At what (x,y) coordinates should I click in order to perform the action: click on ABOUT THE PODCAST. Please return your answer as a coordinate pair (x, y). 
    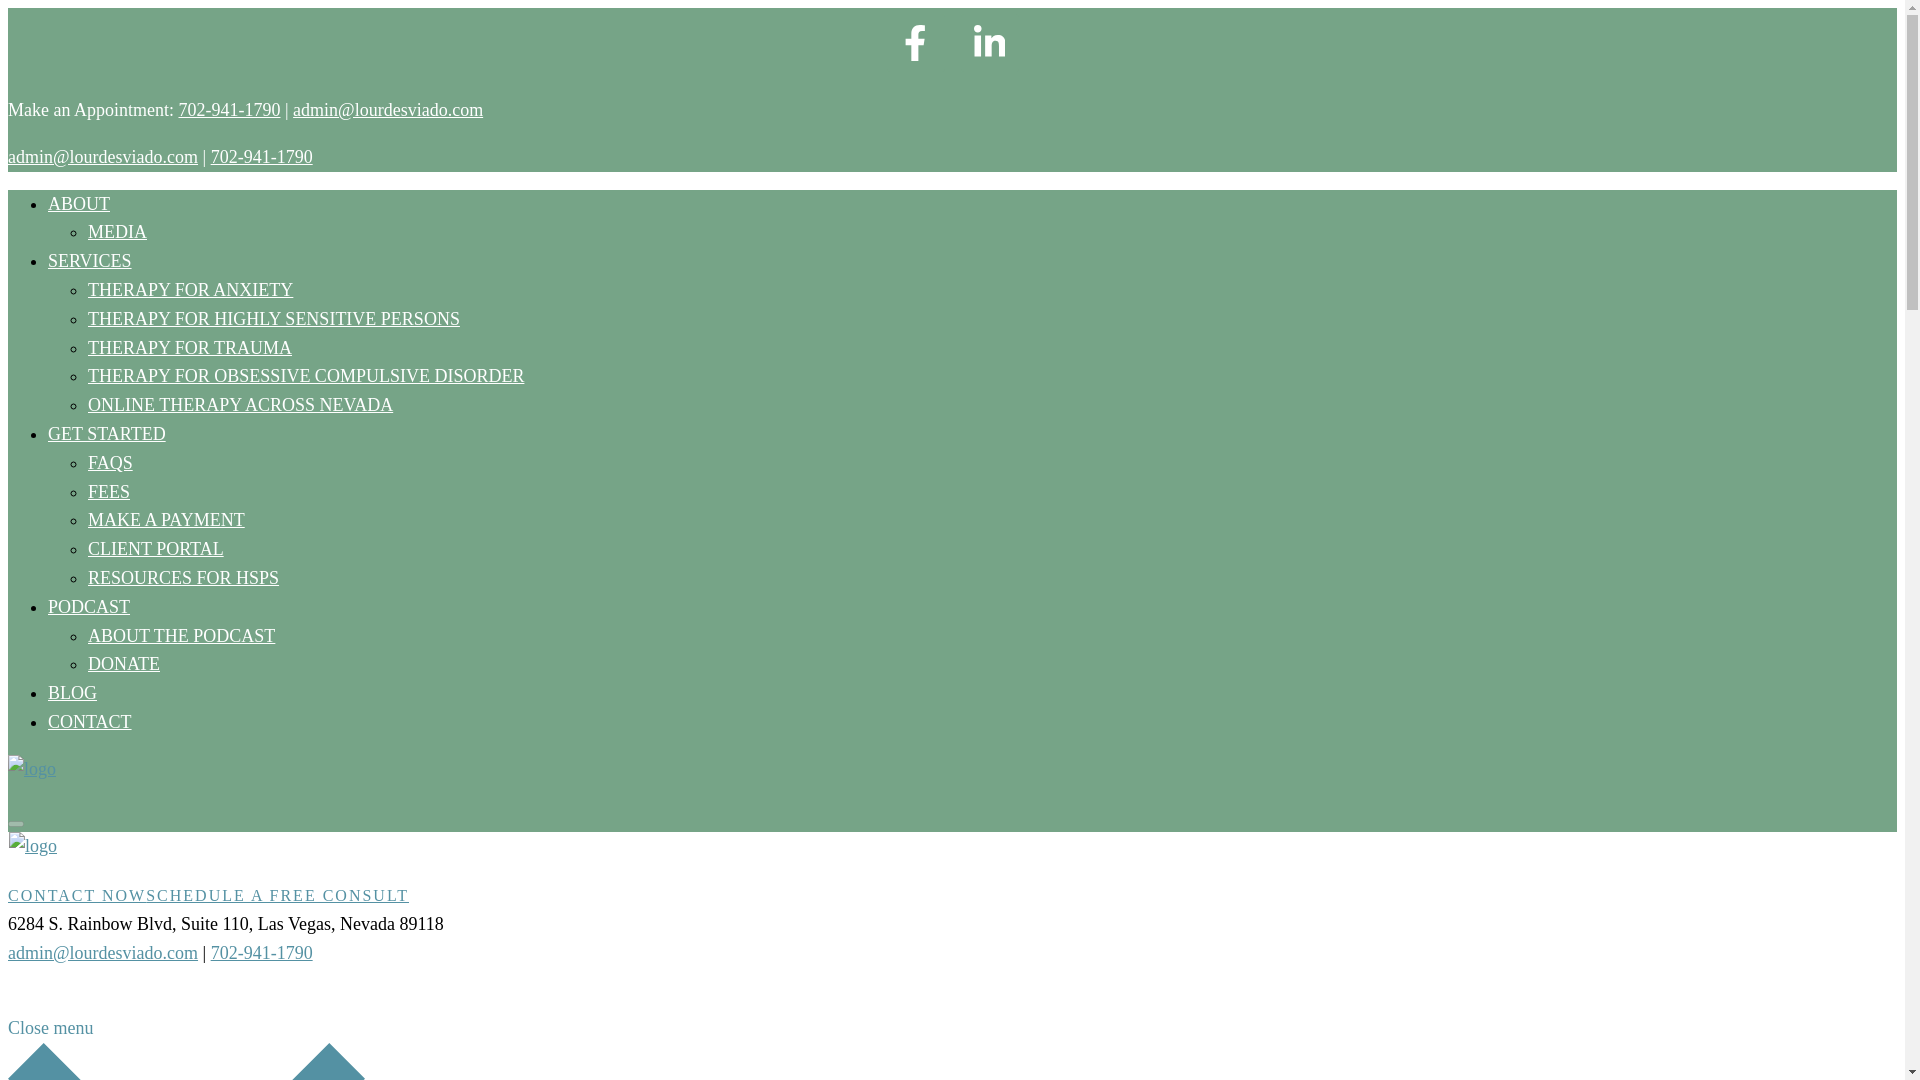
    Looking at the image, I should click on (181, 636).